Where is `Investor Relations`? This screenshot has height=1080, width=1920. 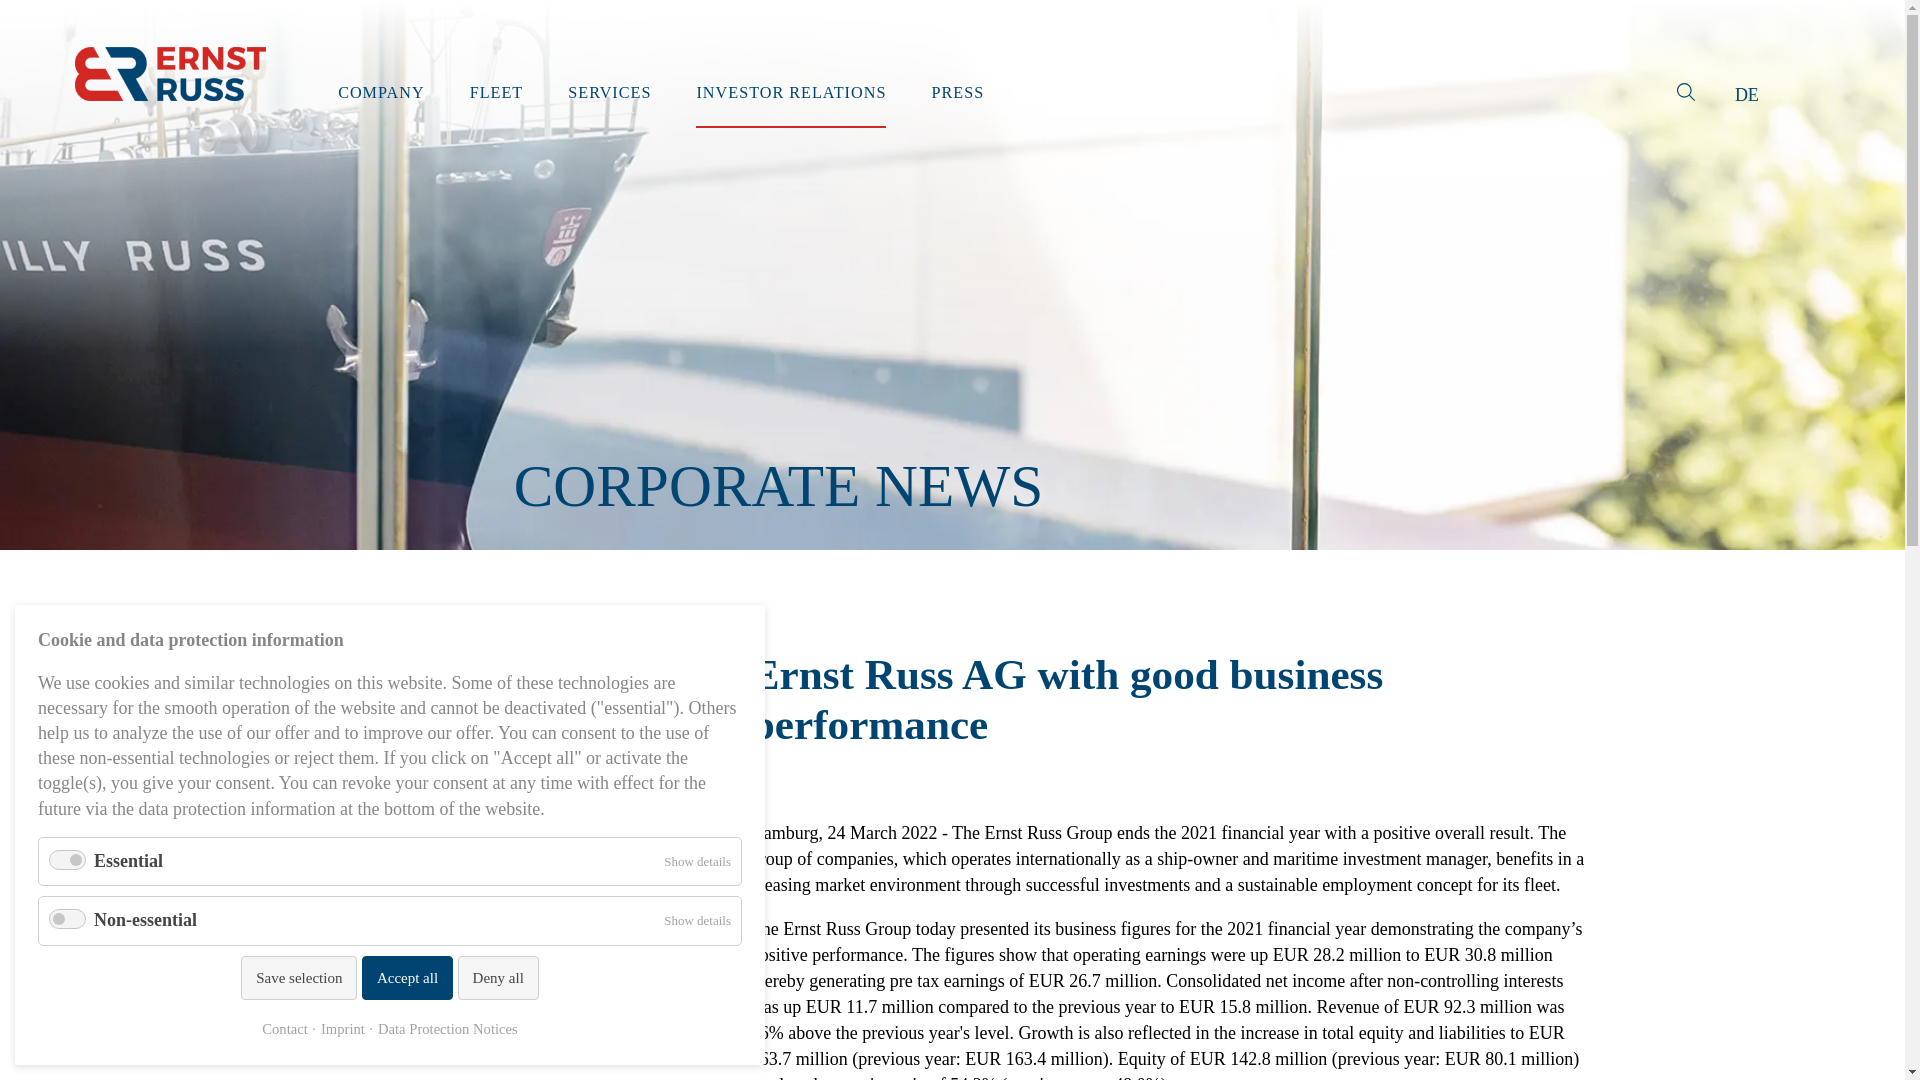
Investor Relations is located at coordinates (790, 92).